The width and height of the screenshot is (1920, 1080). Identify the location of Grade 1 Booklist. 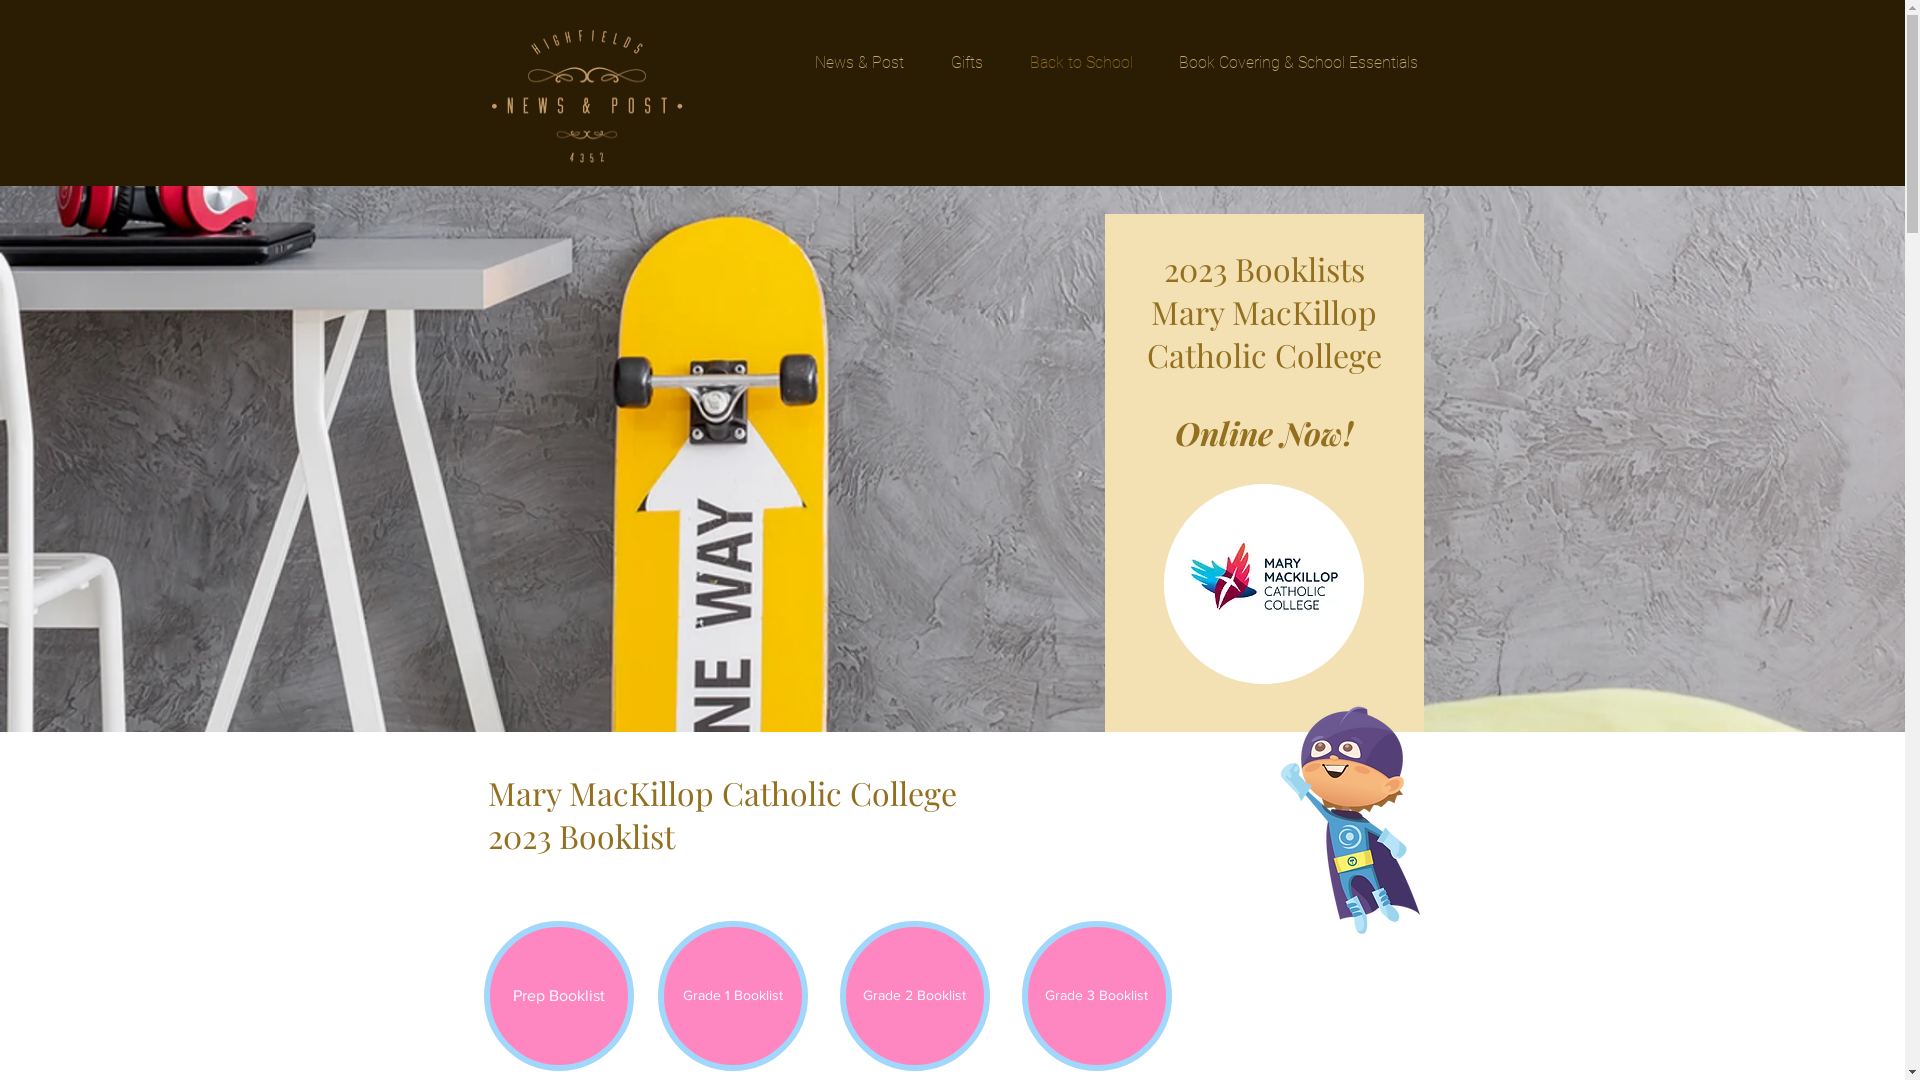
(733, 996).